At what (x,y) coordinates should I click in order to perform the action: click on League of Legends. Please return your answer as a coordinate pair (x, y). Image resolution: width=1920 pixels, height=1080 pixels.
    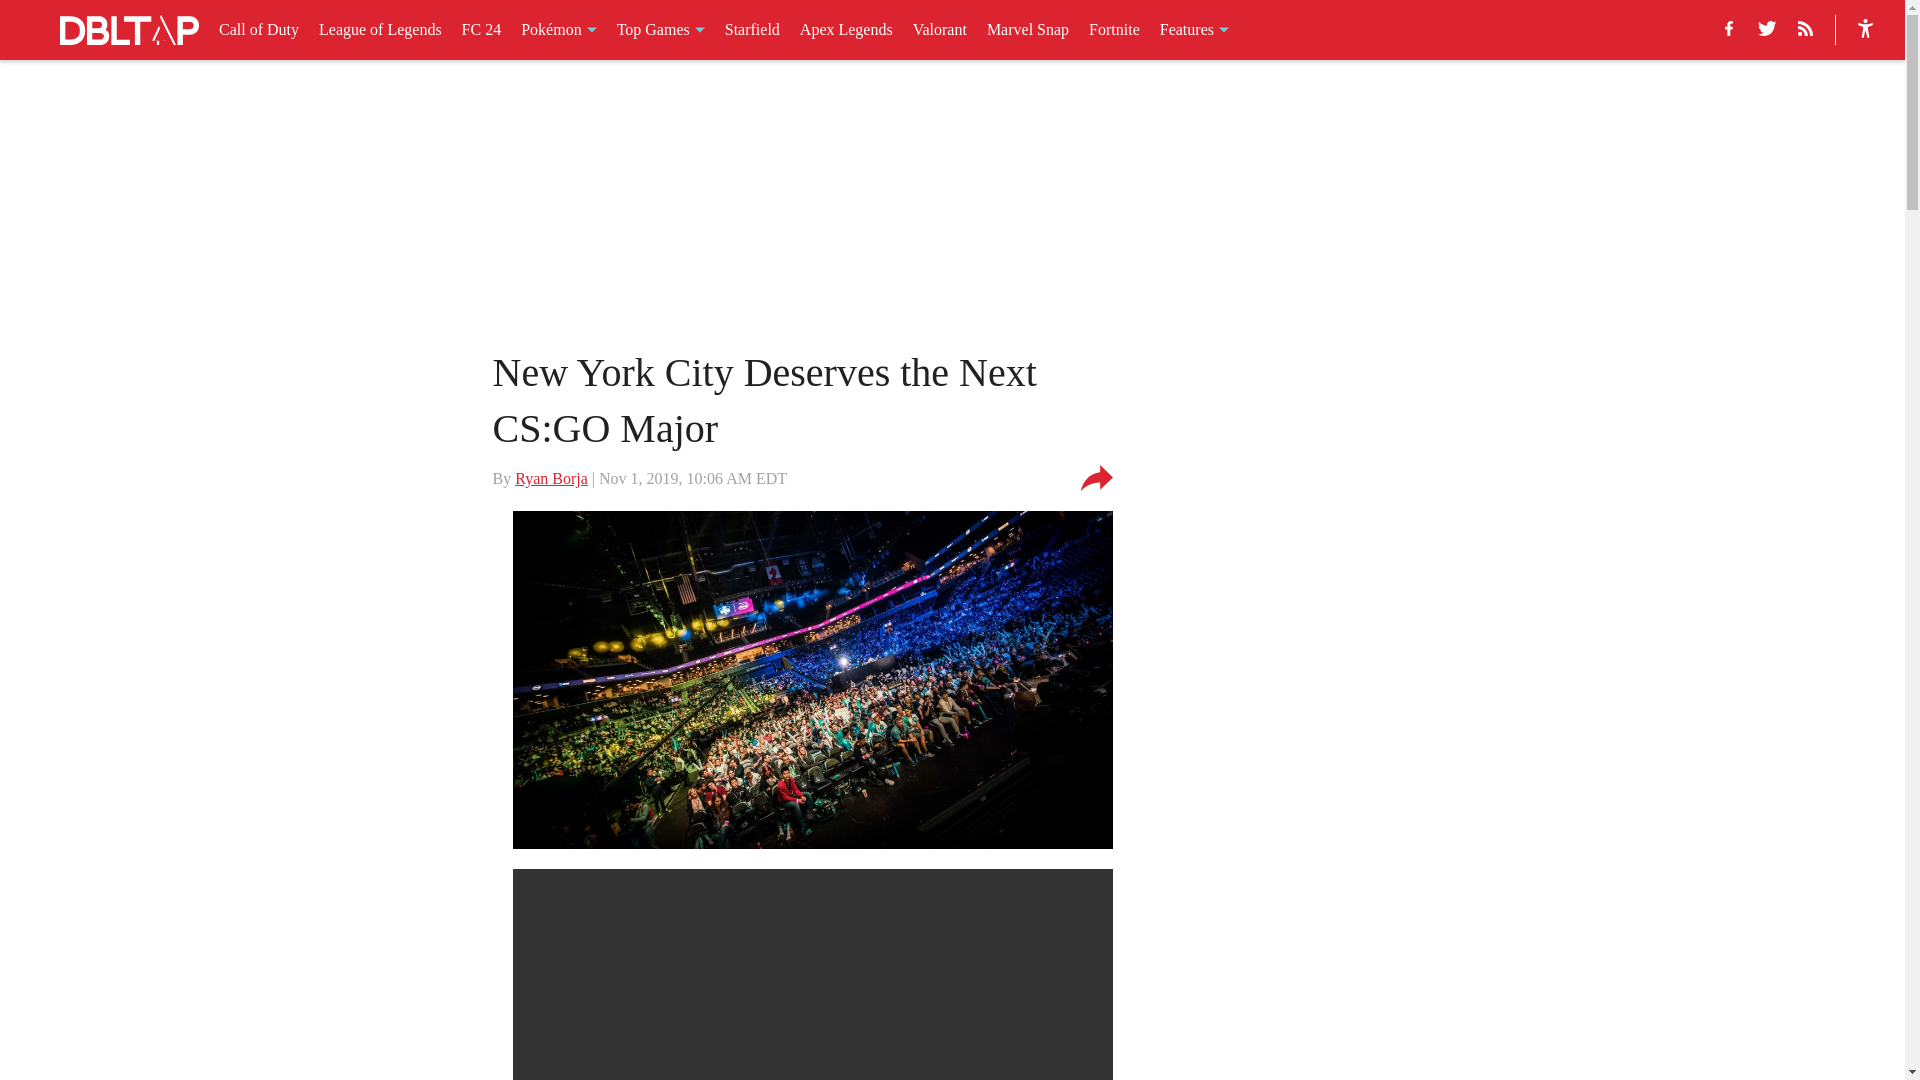
    Looking at the image, I should click on (380, 30).